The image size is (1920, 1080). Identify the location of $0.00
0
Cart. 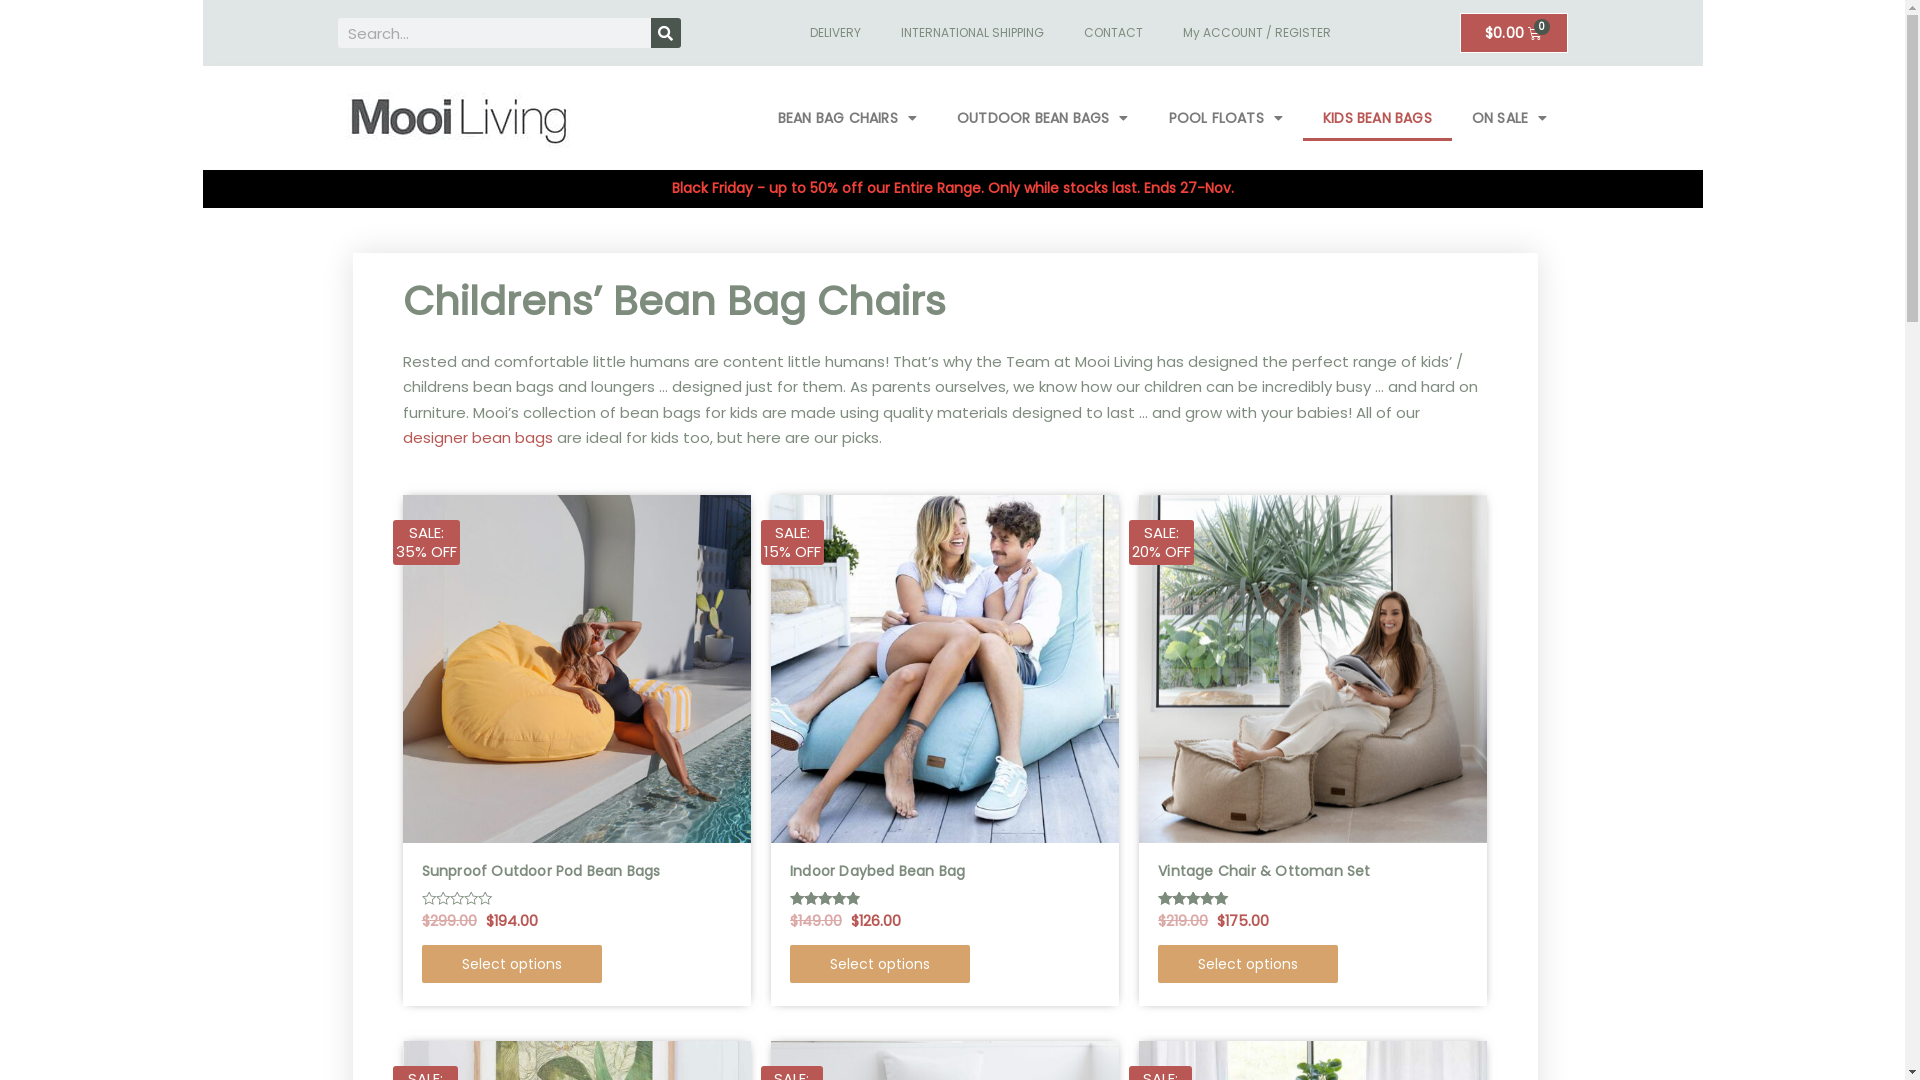
(1514, 33).